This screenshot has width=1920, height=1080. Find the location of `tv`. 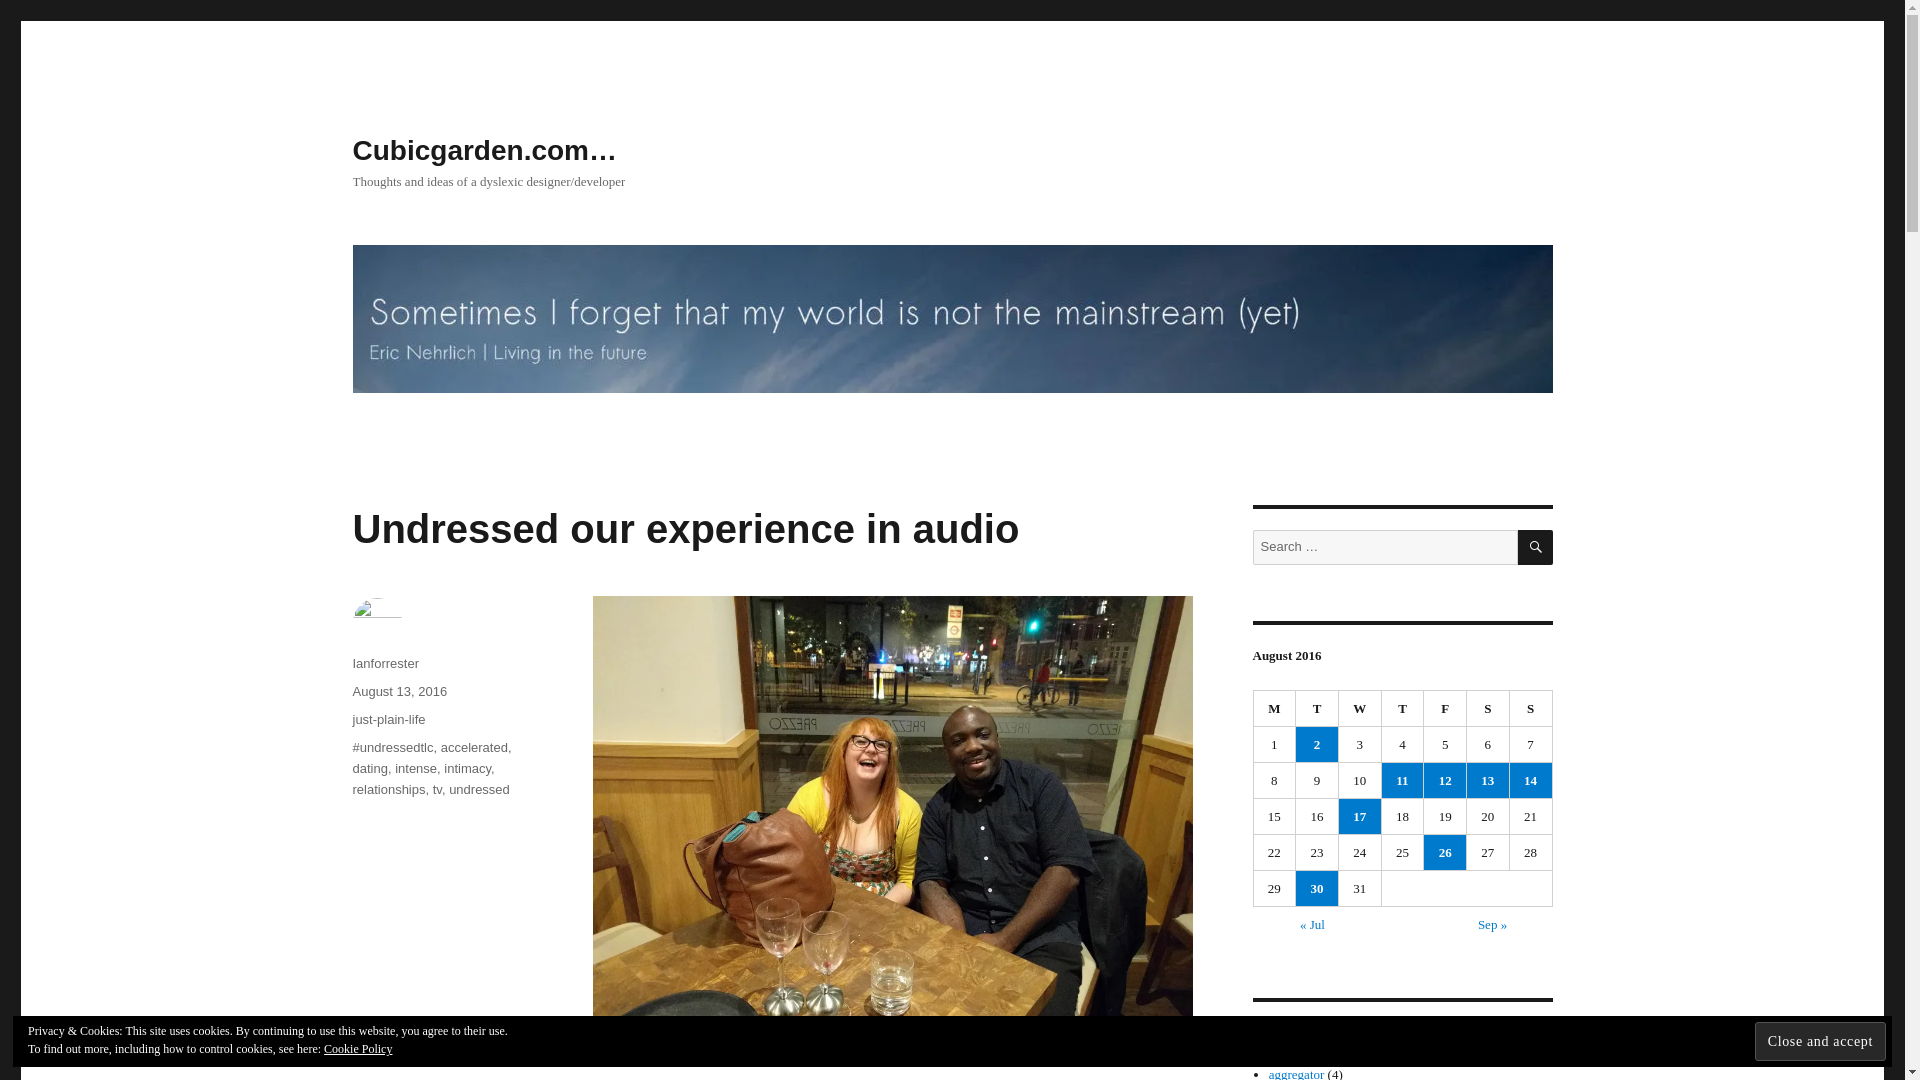

tv is located at coordinates (437, 789).